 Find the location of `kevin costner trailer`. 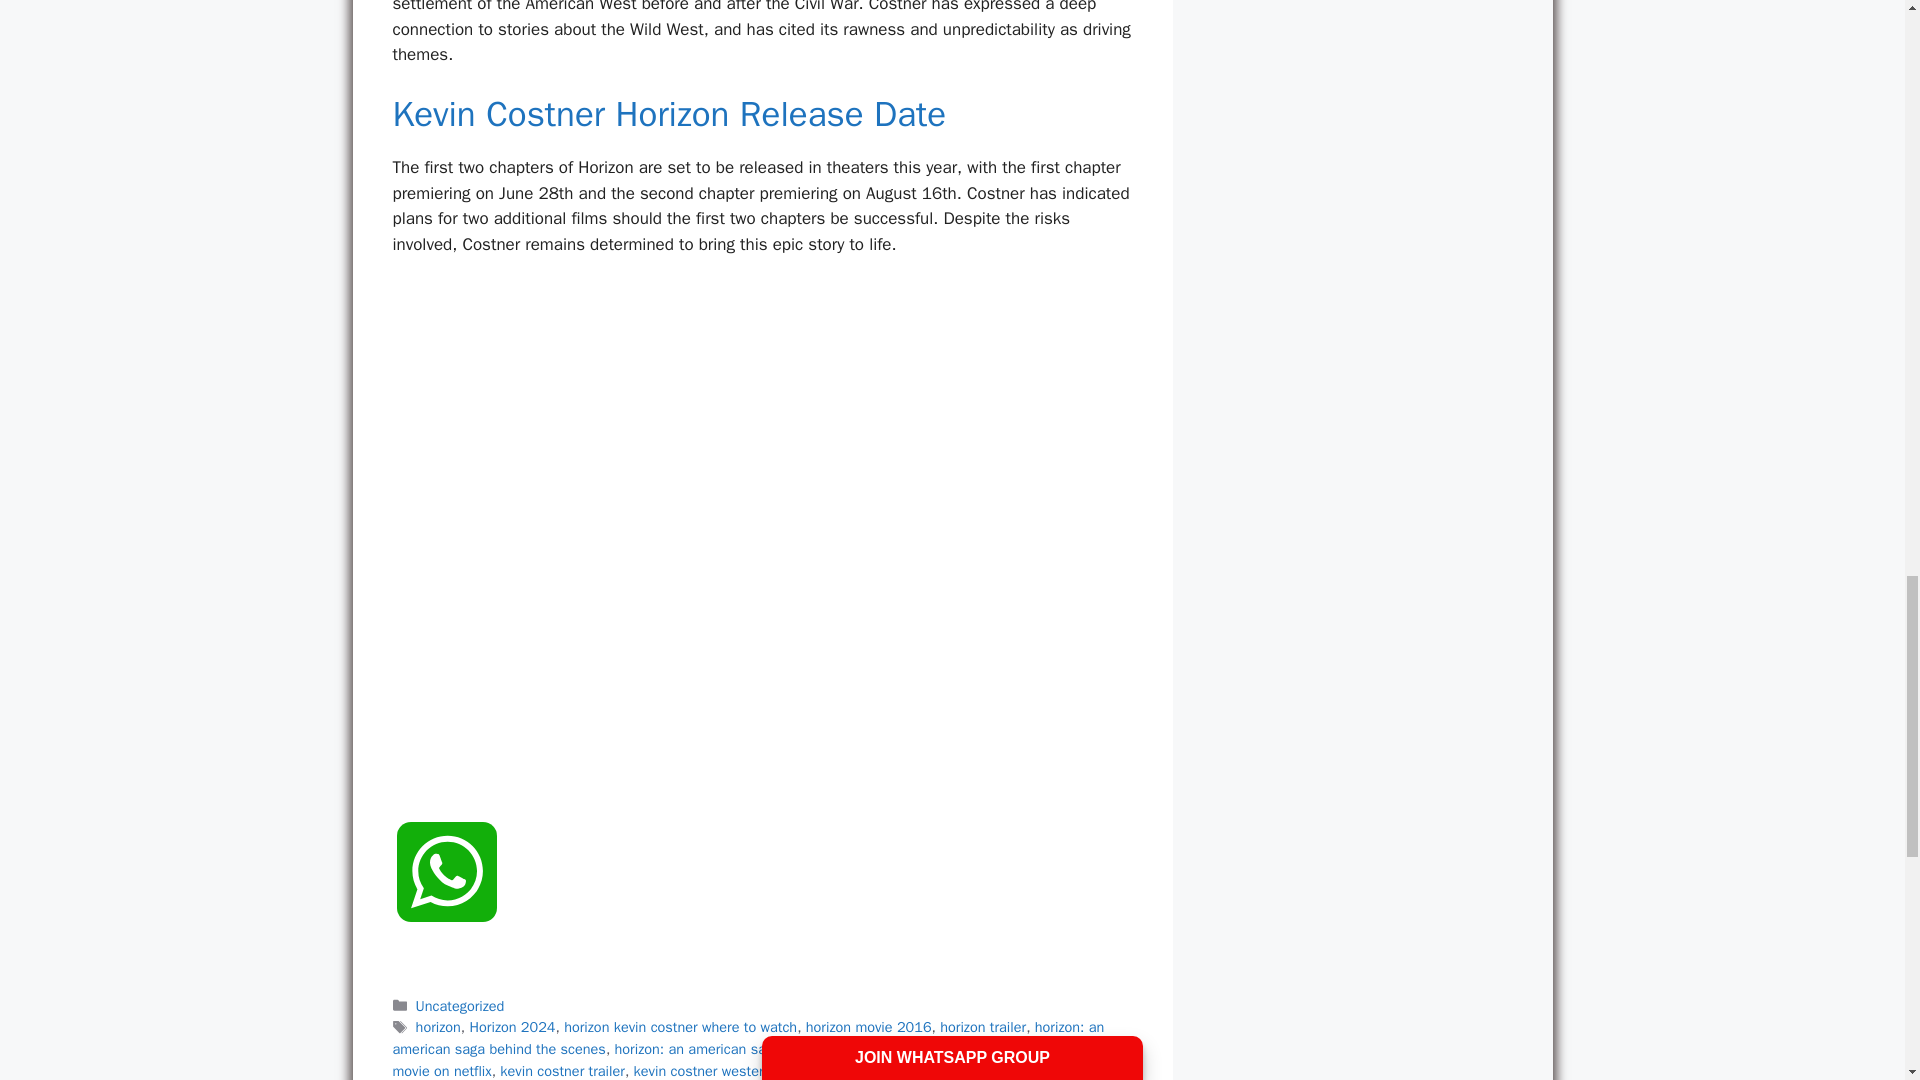

kevin costner trailer is located at coordinates (562, 1070).